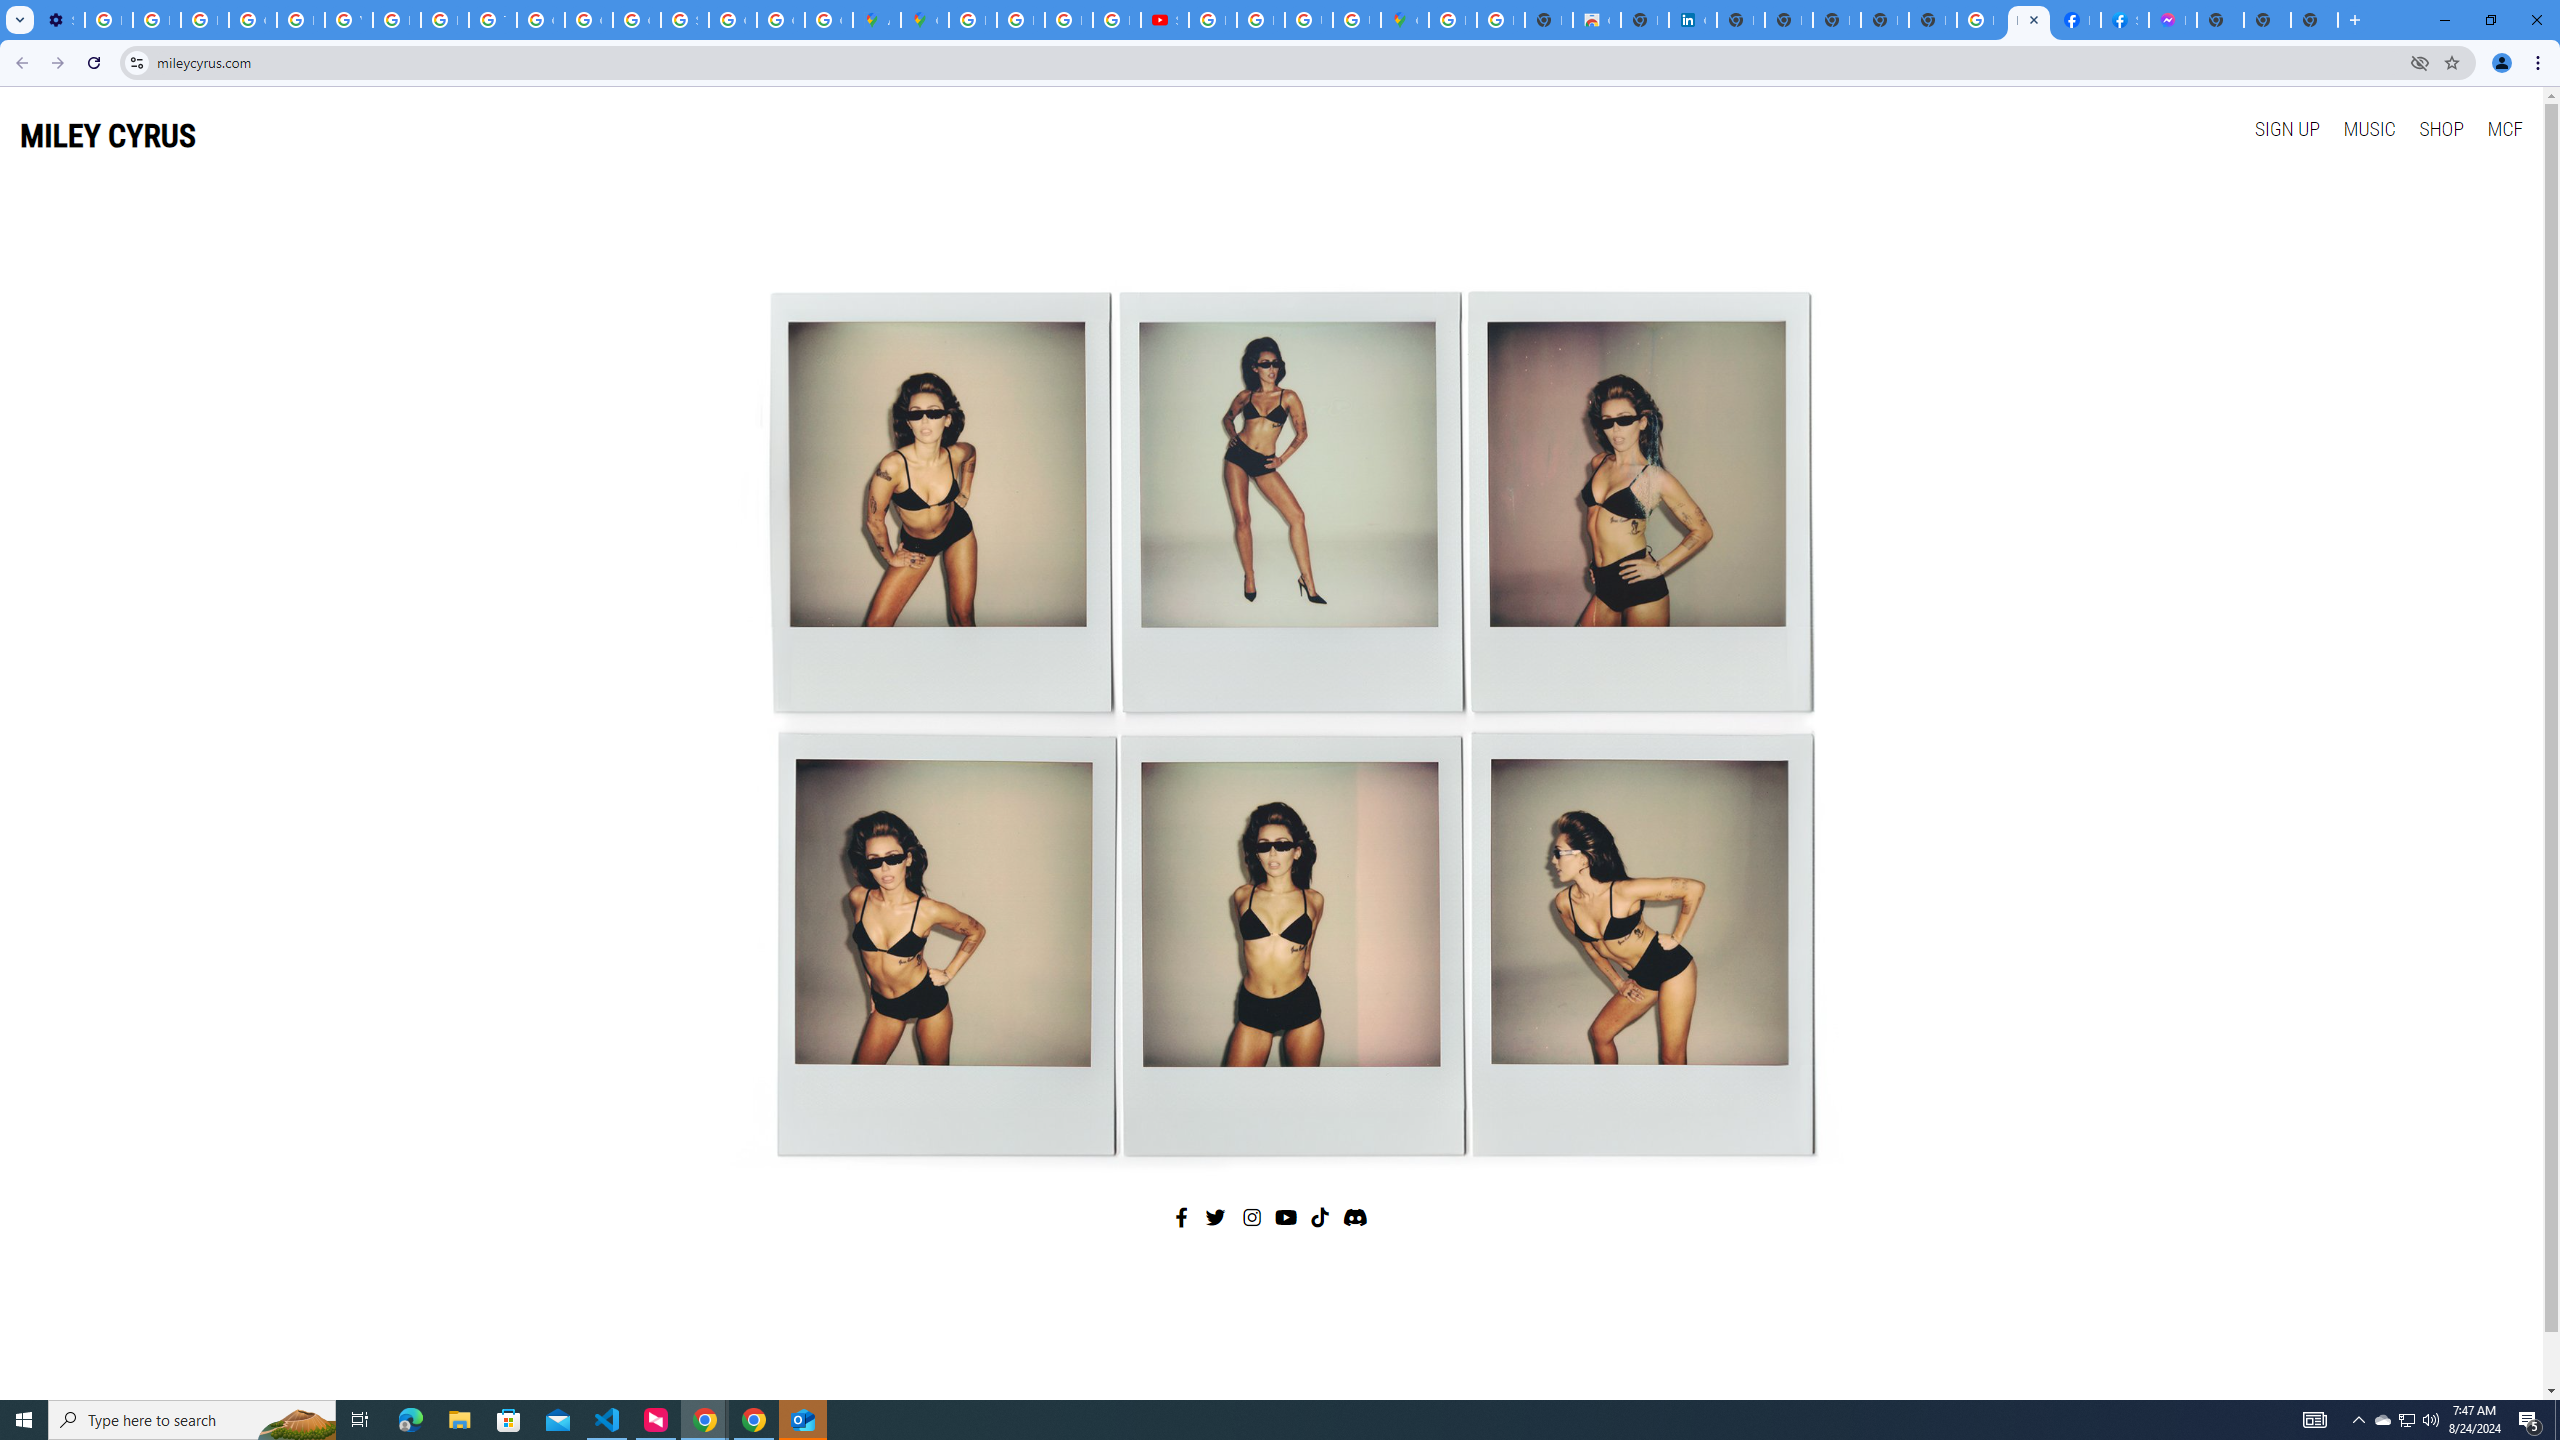 The image size is (2560, 1440). I want to click on Messenger, so click(2173, 20).